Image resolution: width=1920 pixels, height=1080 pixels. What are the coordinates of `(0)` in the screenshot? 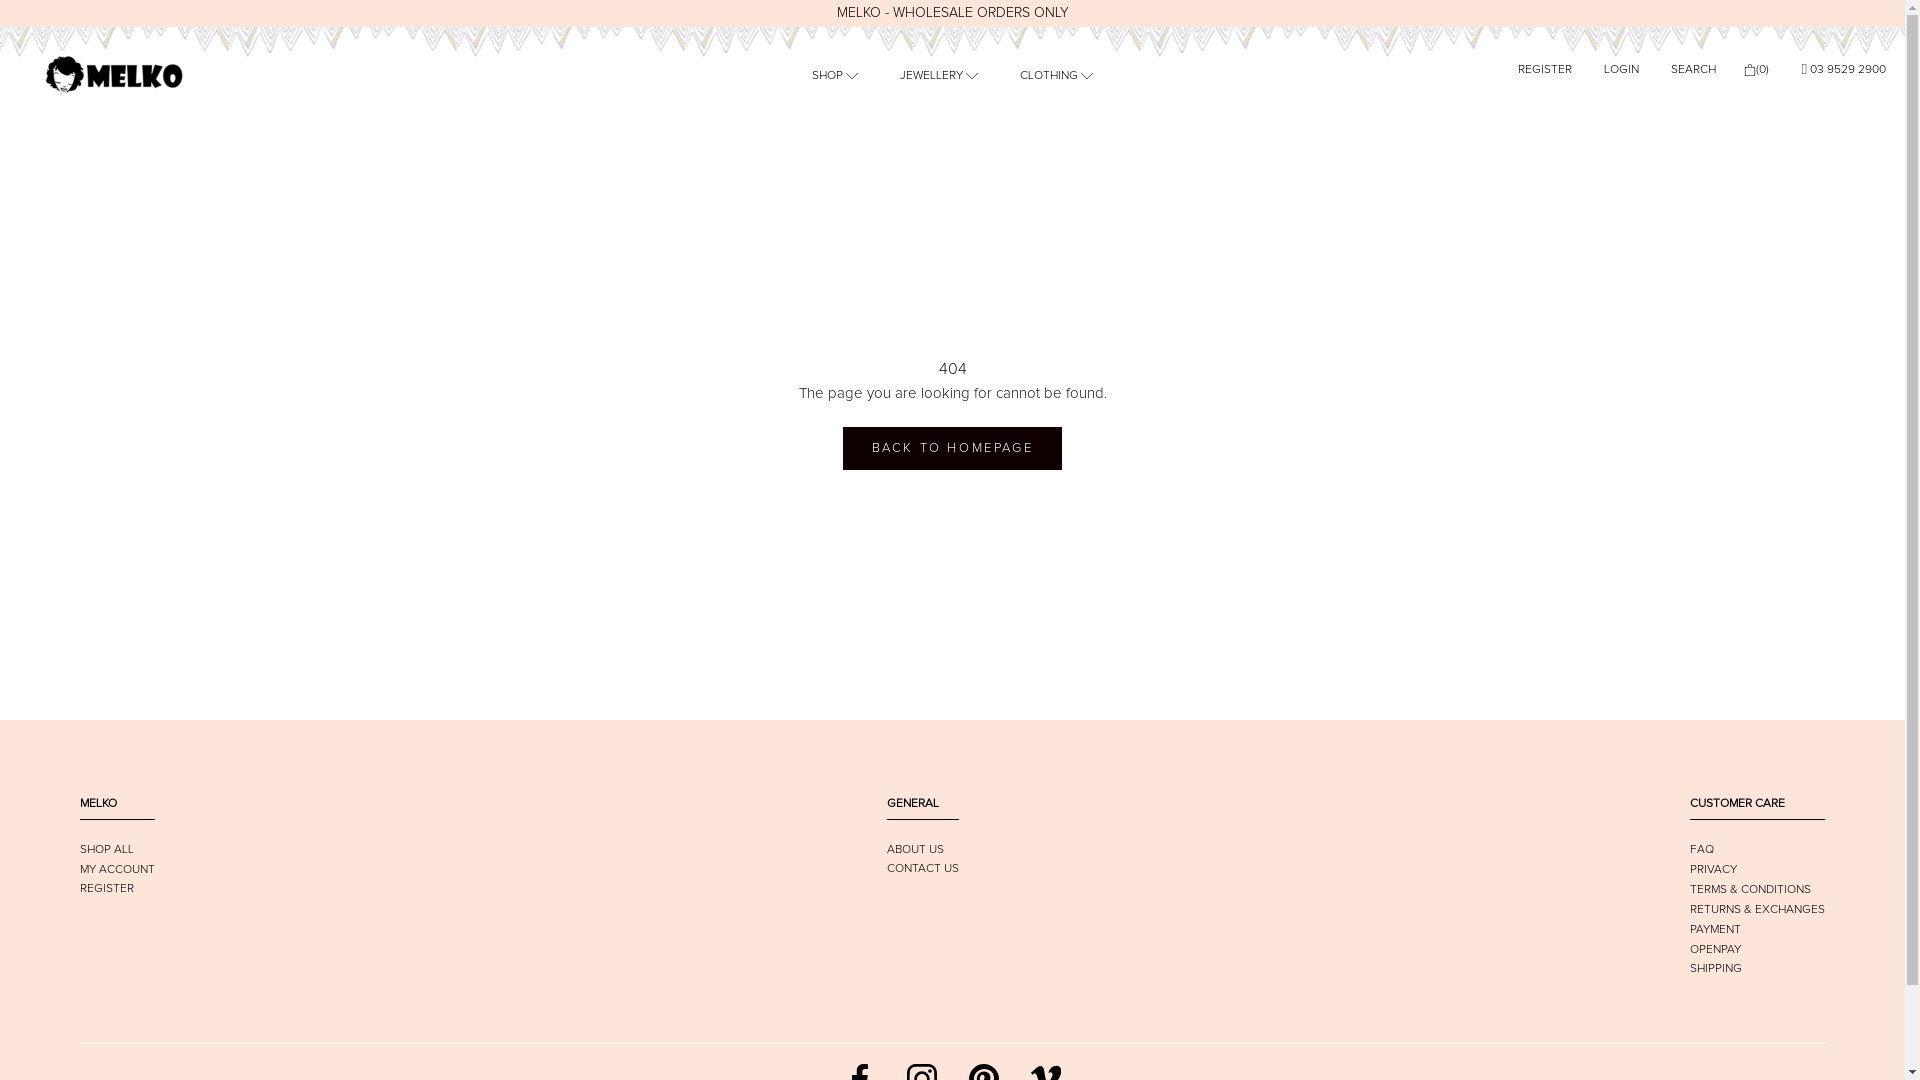 It's located at (1756, 70).